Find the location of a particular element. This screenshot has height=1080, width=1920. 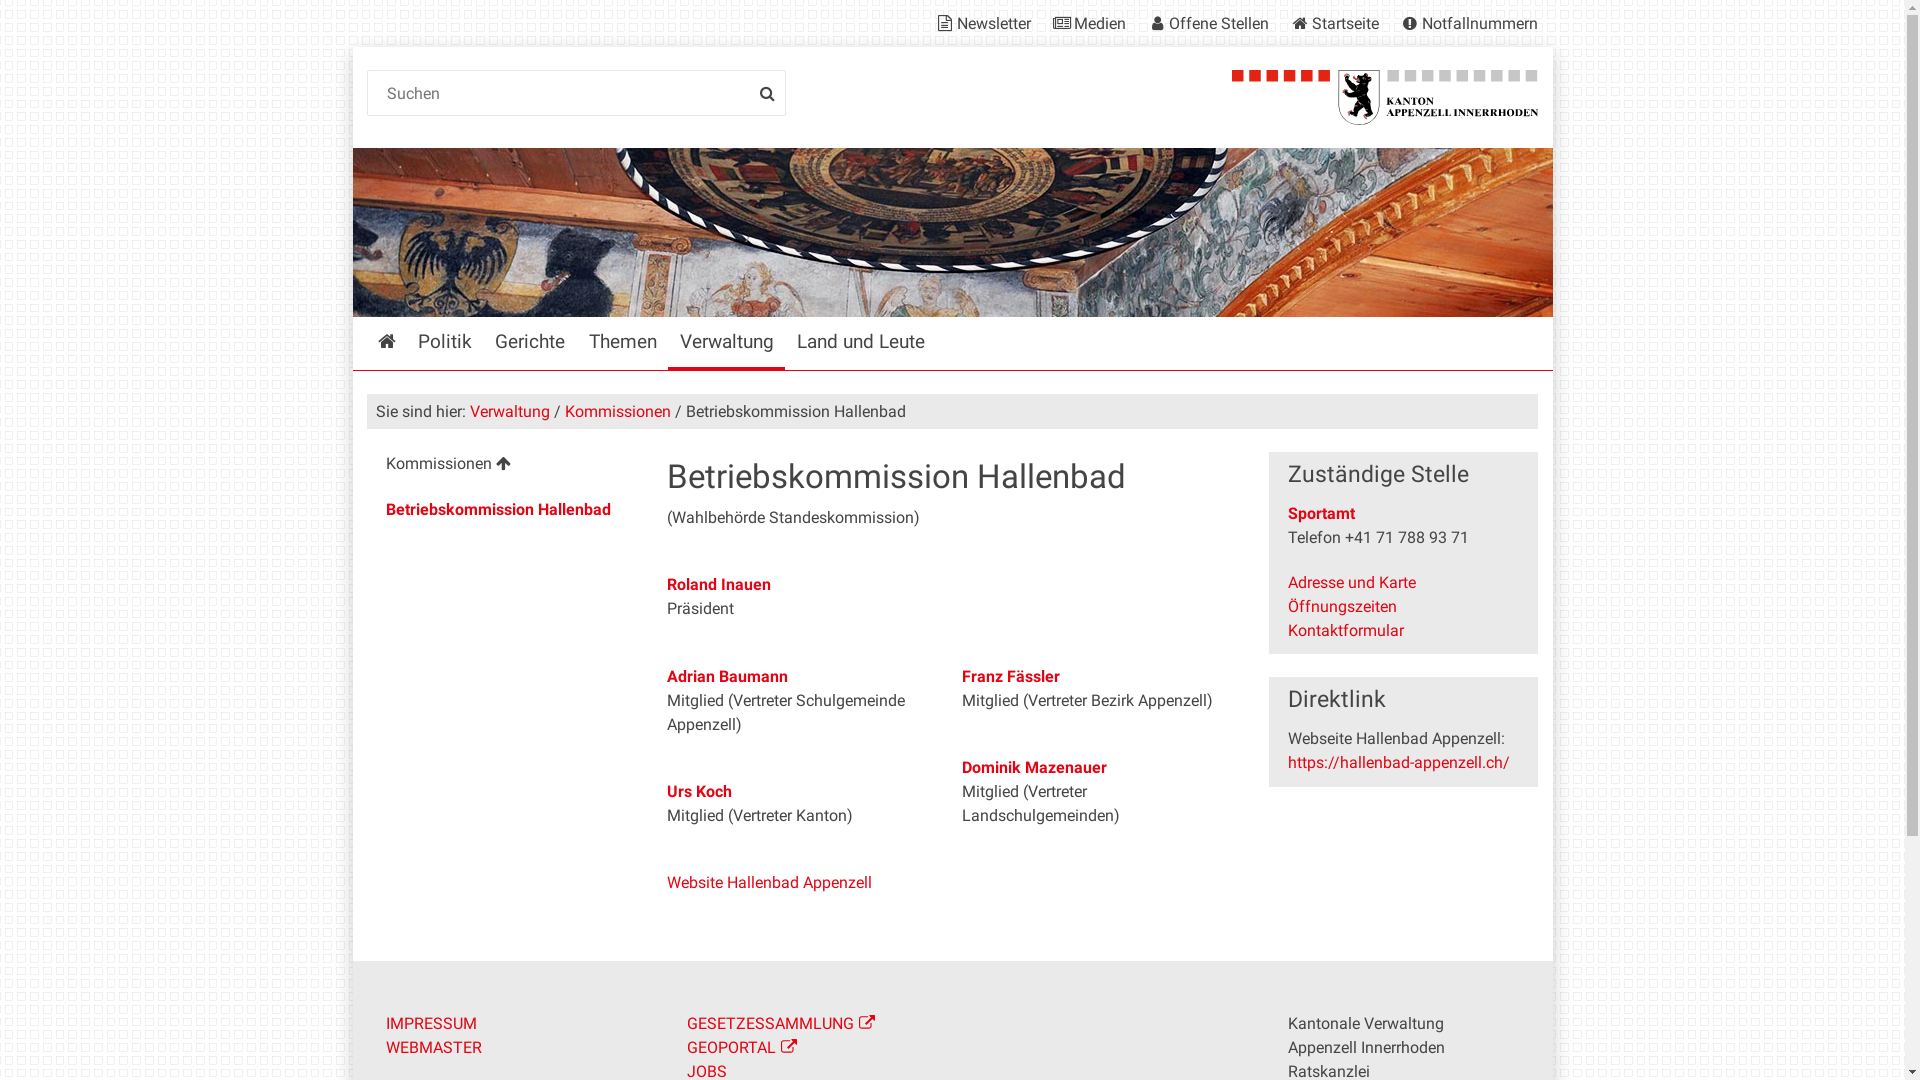

Startseite is located at coordinates (1334, 24).